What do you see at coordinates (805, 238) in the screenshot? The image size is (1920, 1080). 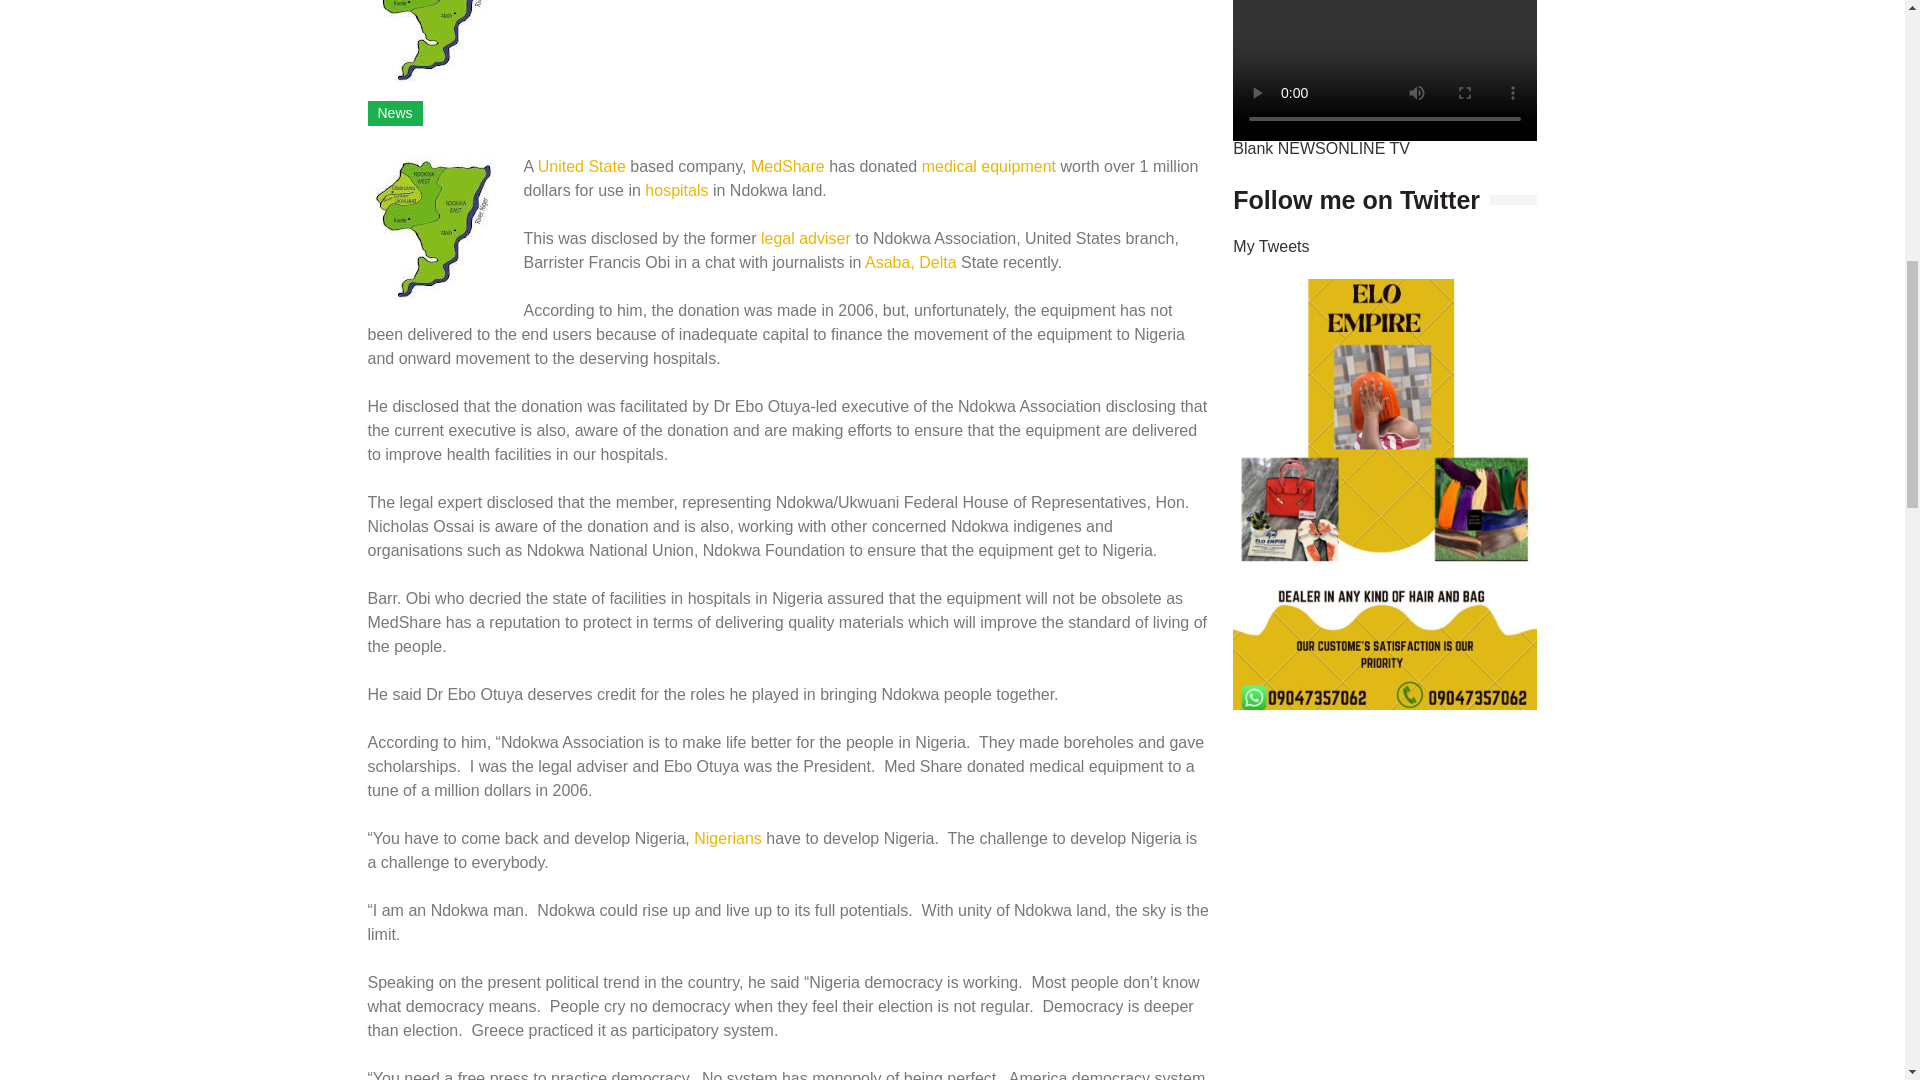 I see `Legal Adviser of the Department of State` at bounding box center [805, 238].